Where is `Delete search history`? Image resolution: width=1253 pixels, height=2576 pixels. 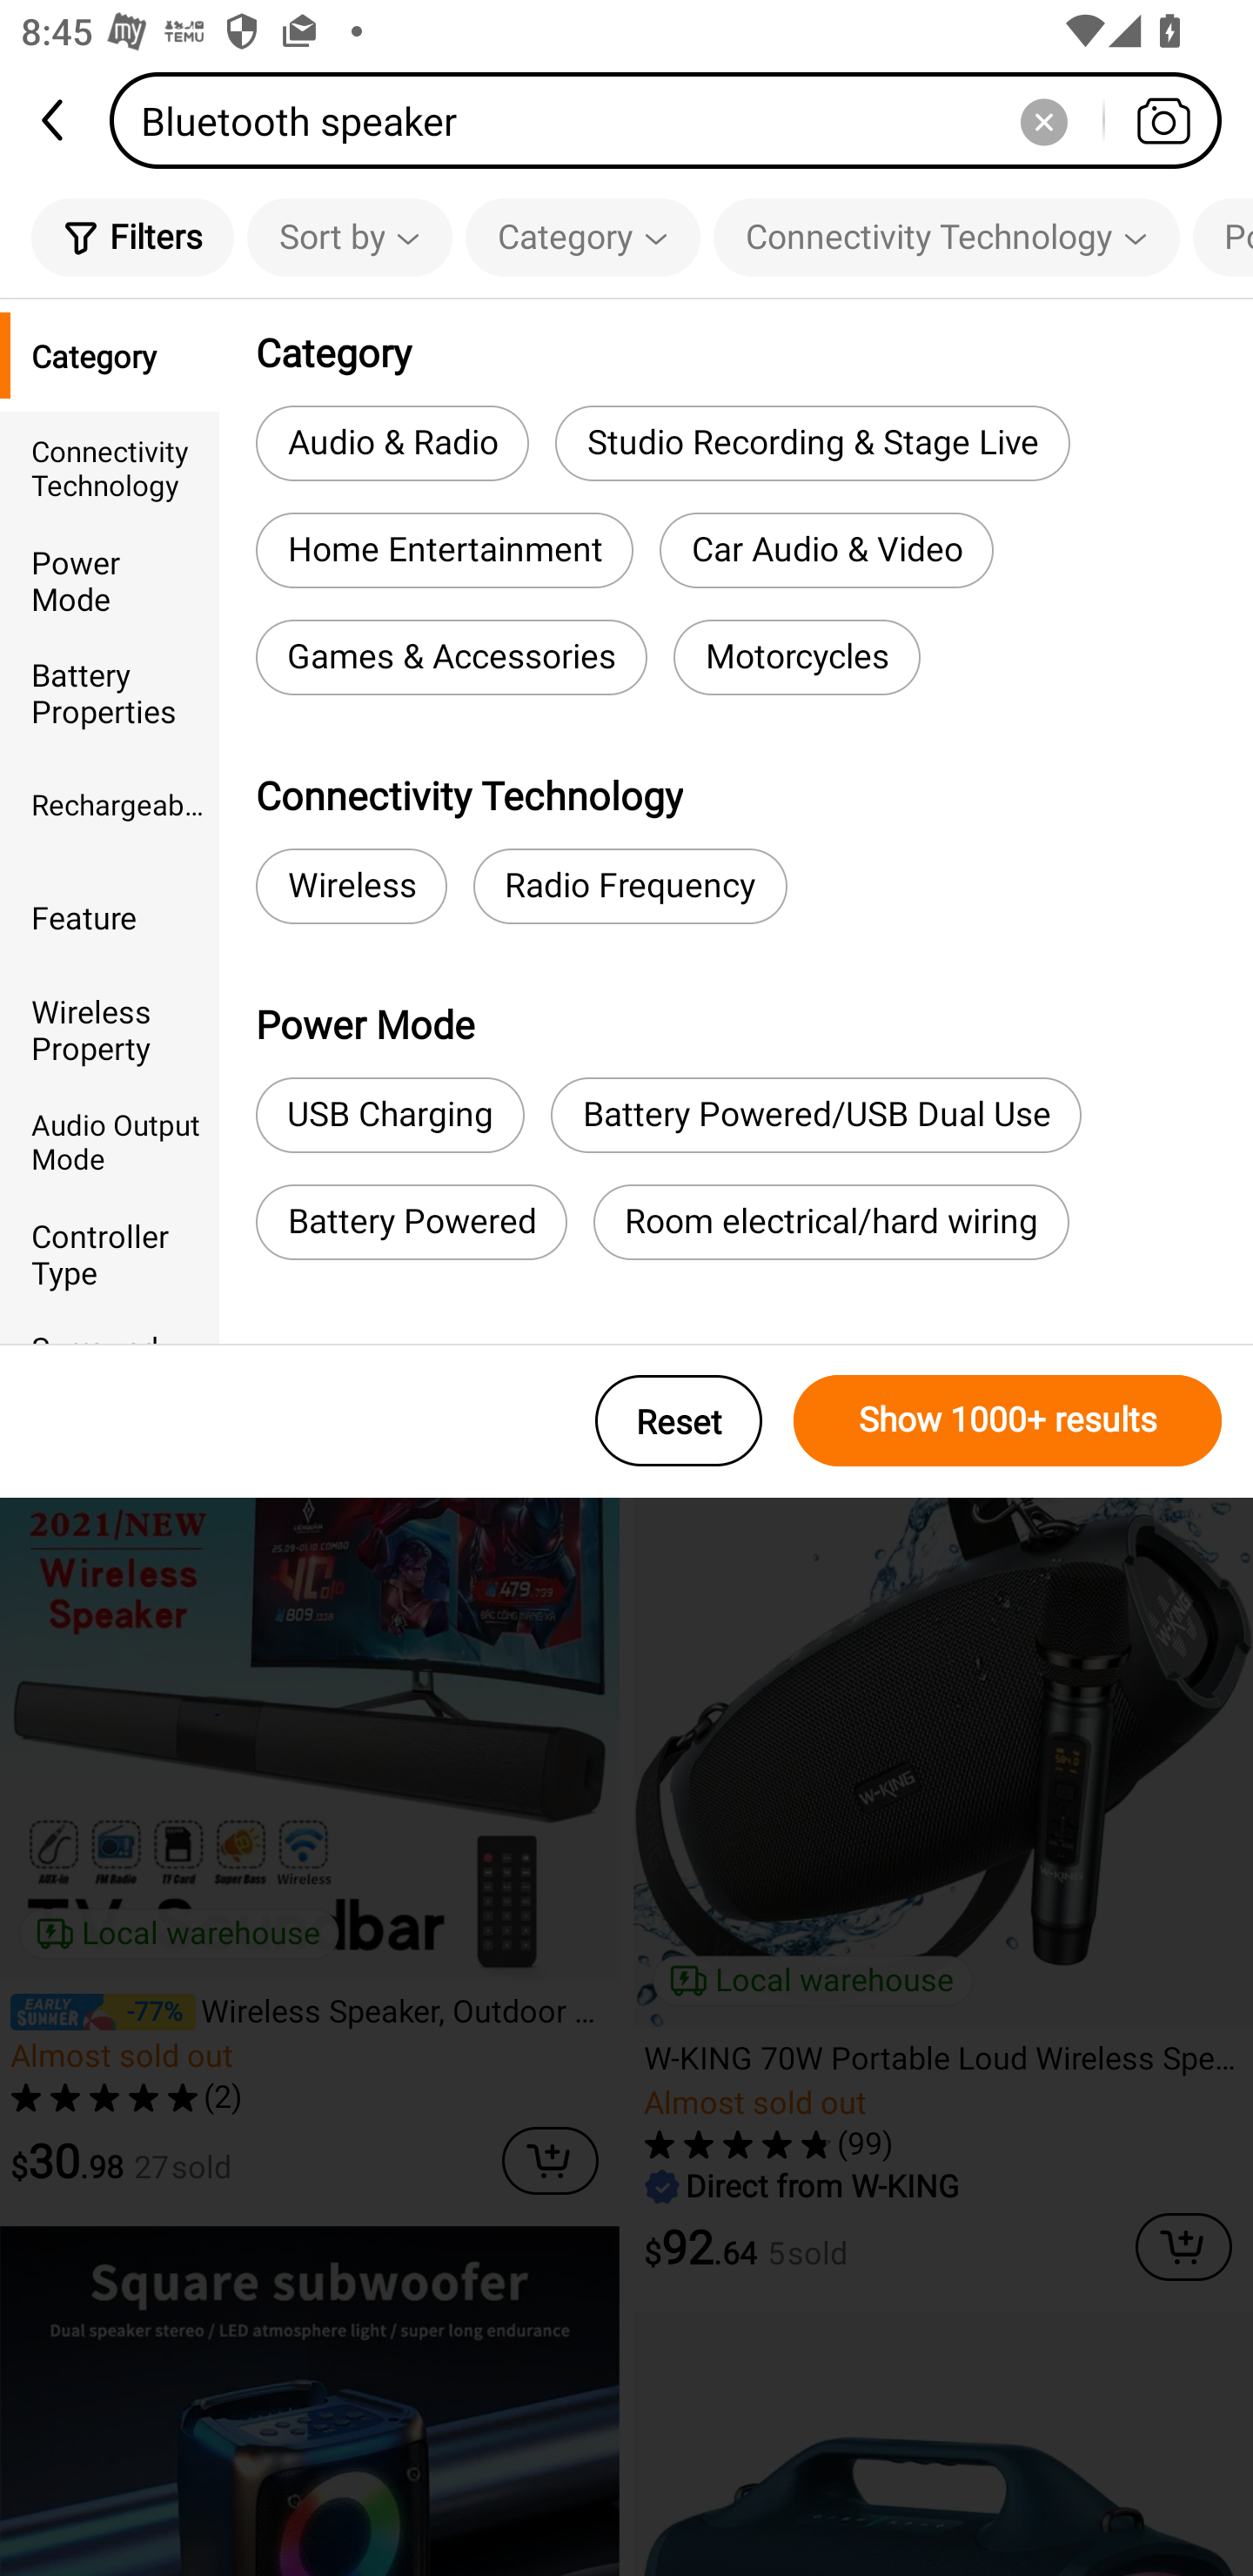
Delete search history is located at coordinates (1043, 120).